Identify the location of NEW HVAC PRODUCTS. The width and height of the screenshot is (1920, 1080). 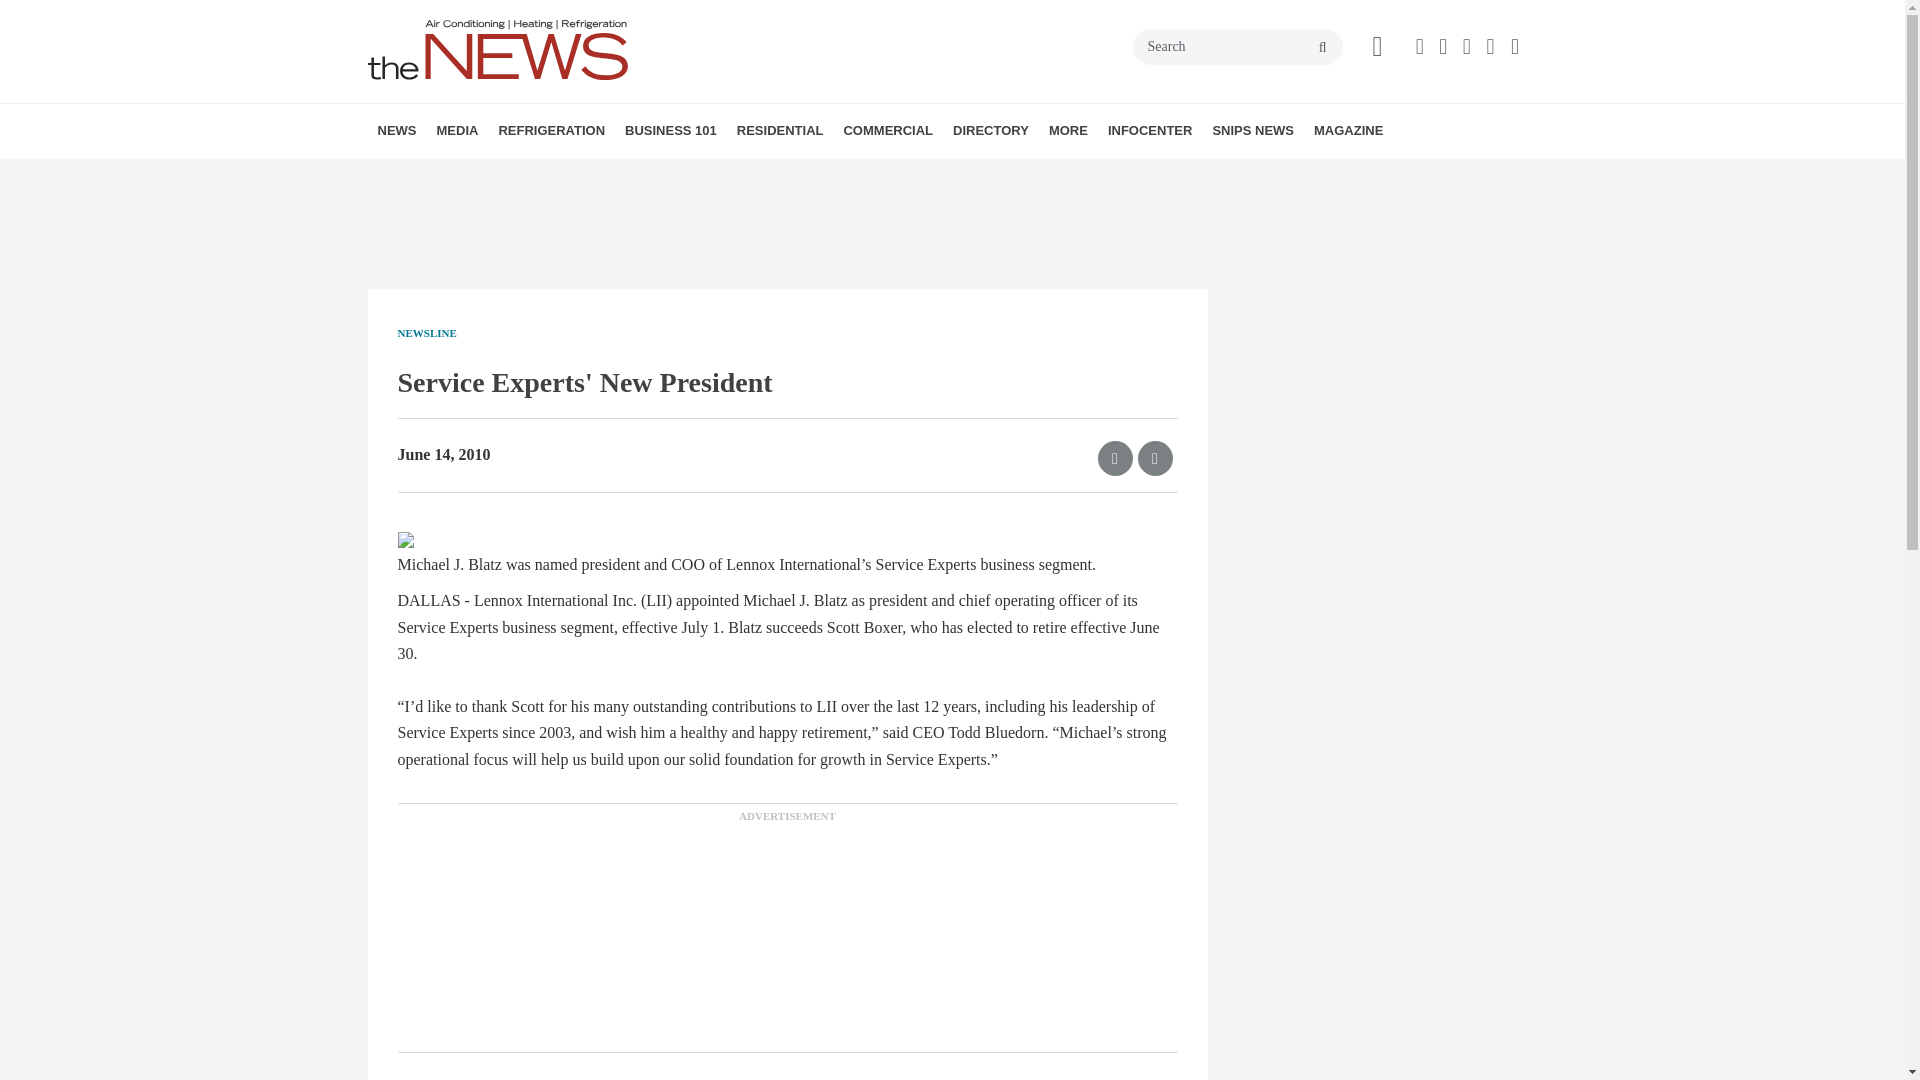
(502, 175).